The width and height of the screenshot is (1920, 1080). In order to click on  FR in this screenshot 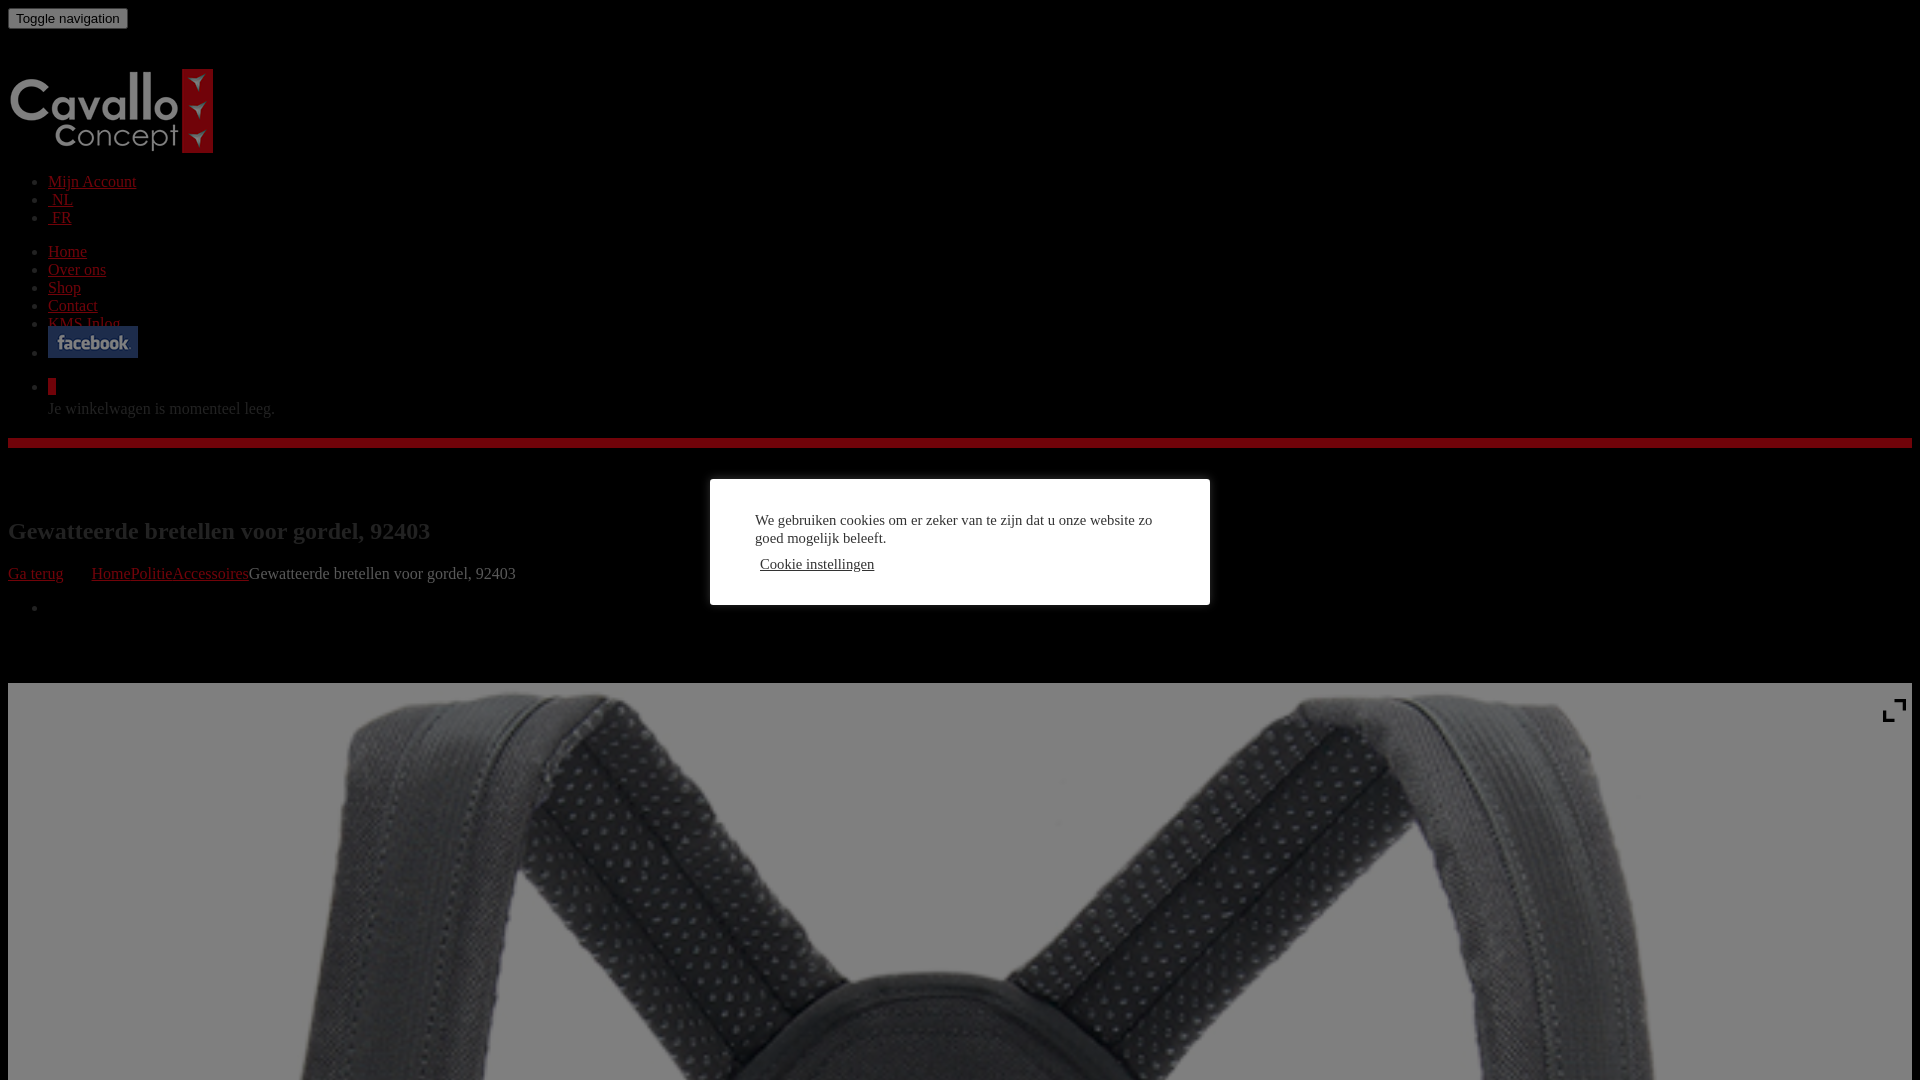, I will do `click(60, 218)`.